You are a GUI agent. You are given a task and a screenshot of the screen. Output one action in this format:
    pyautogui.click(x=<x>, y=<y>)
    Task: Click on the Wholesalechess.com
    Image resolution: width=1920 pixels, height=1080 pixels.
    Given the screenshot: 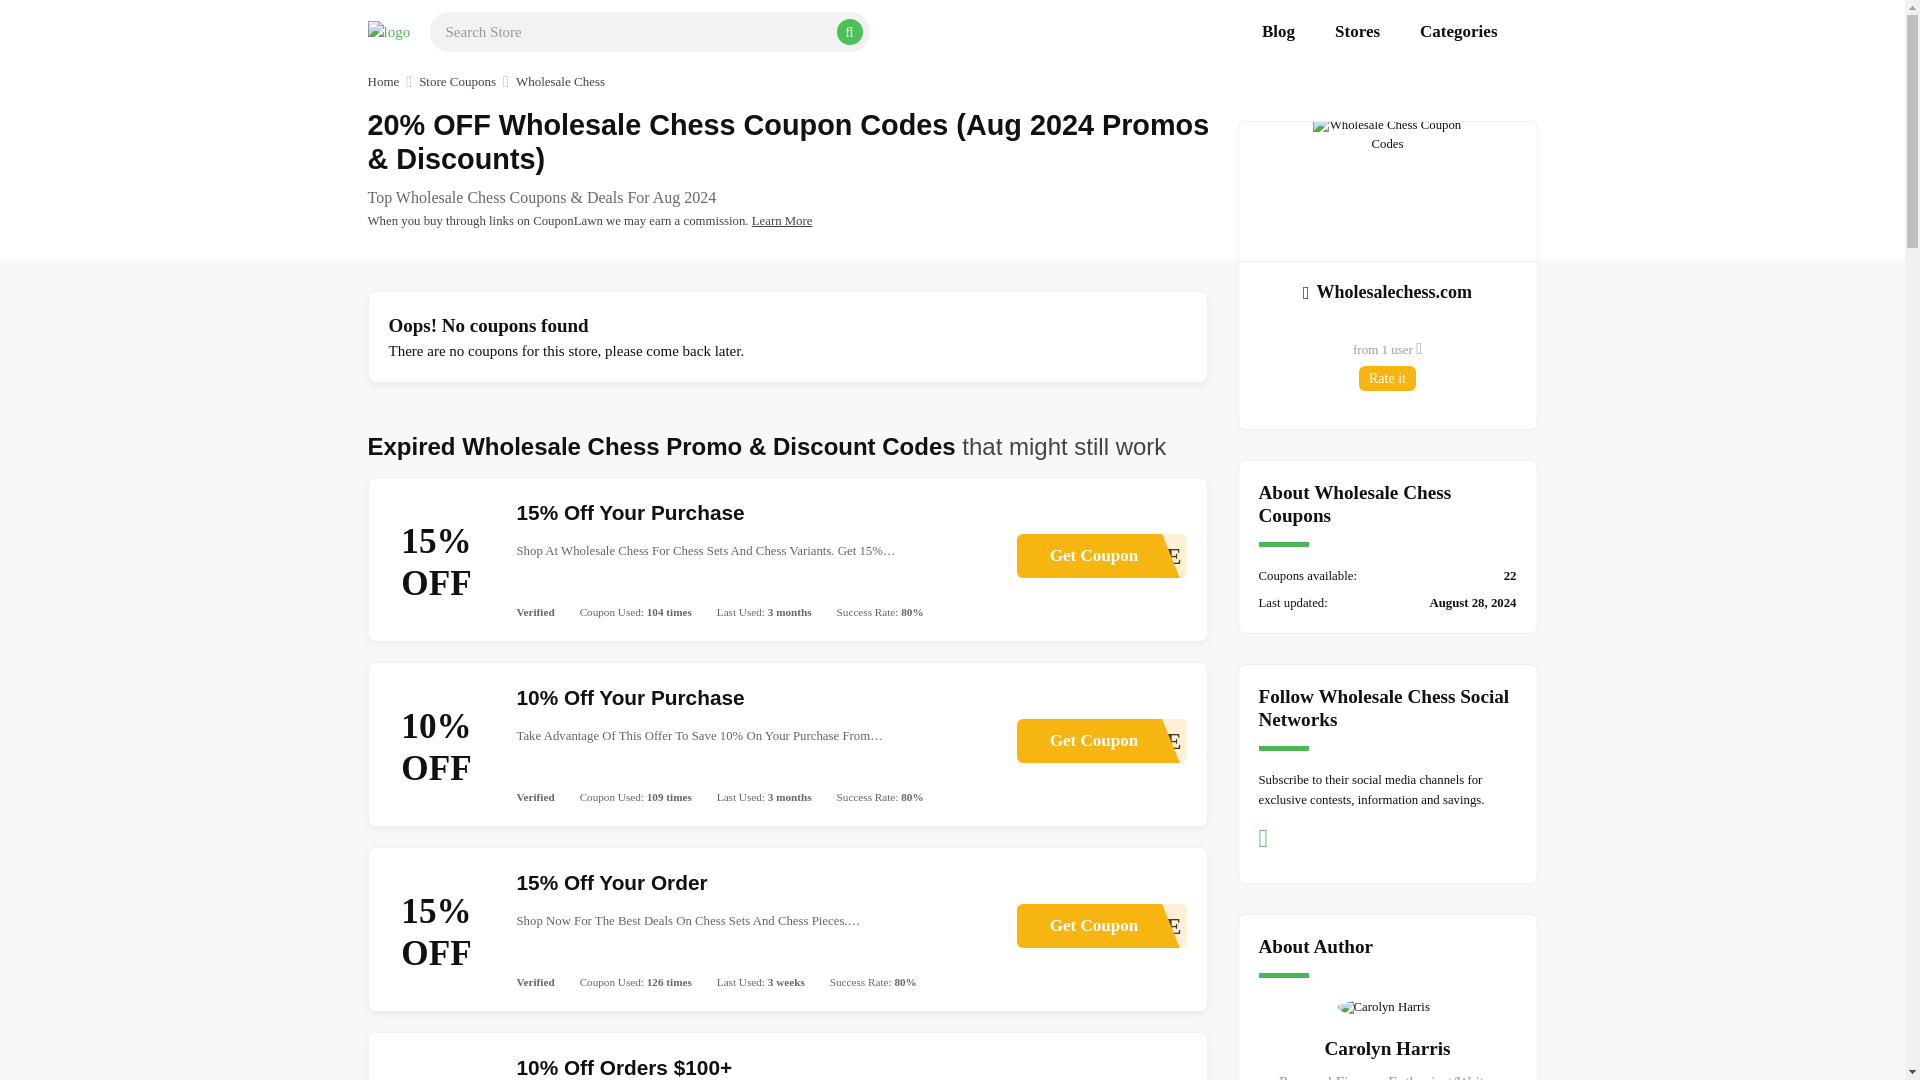 What is the action you would take?
    pyautogui.click(x=456, y=82)
    